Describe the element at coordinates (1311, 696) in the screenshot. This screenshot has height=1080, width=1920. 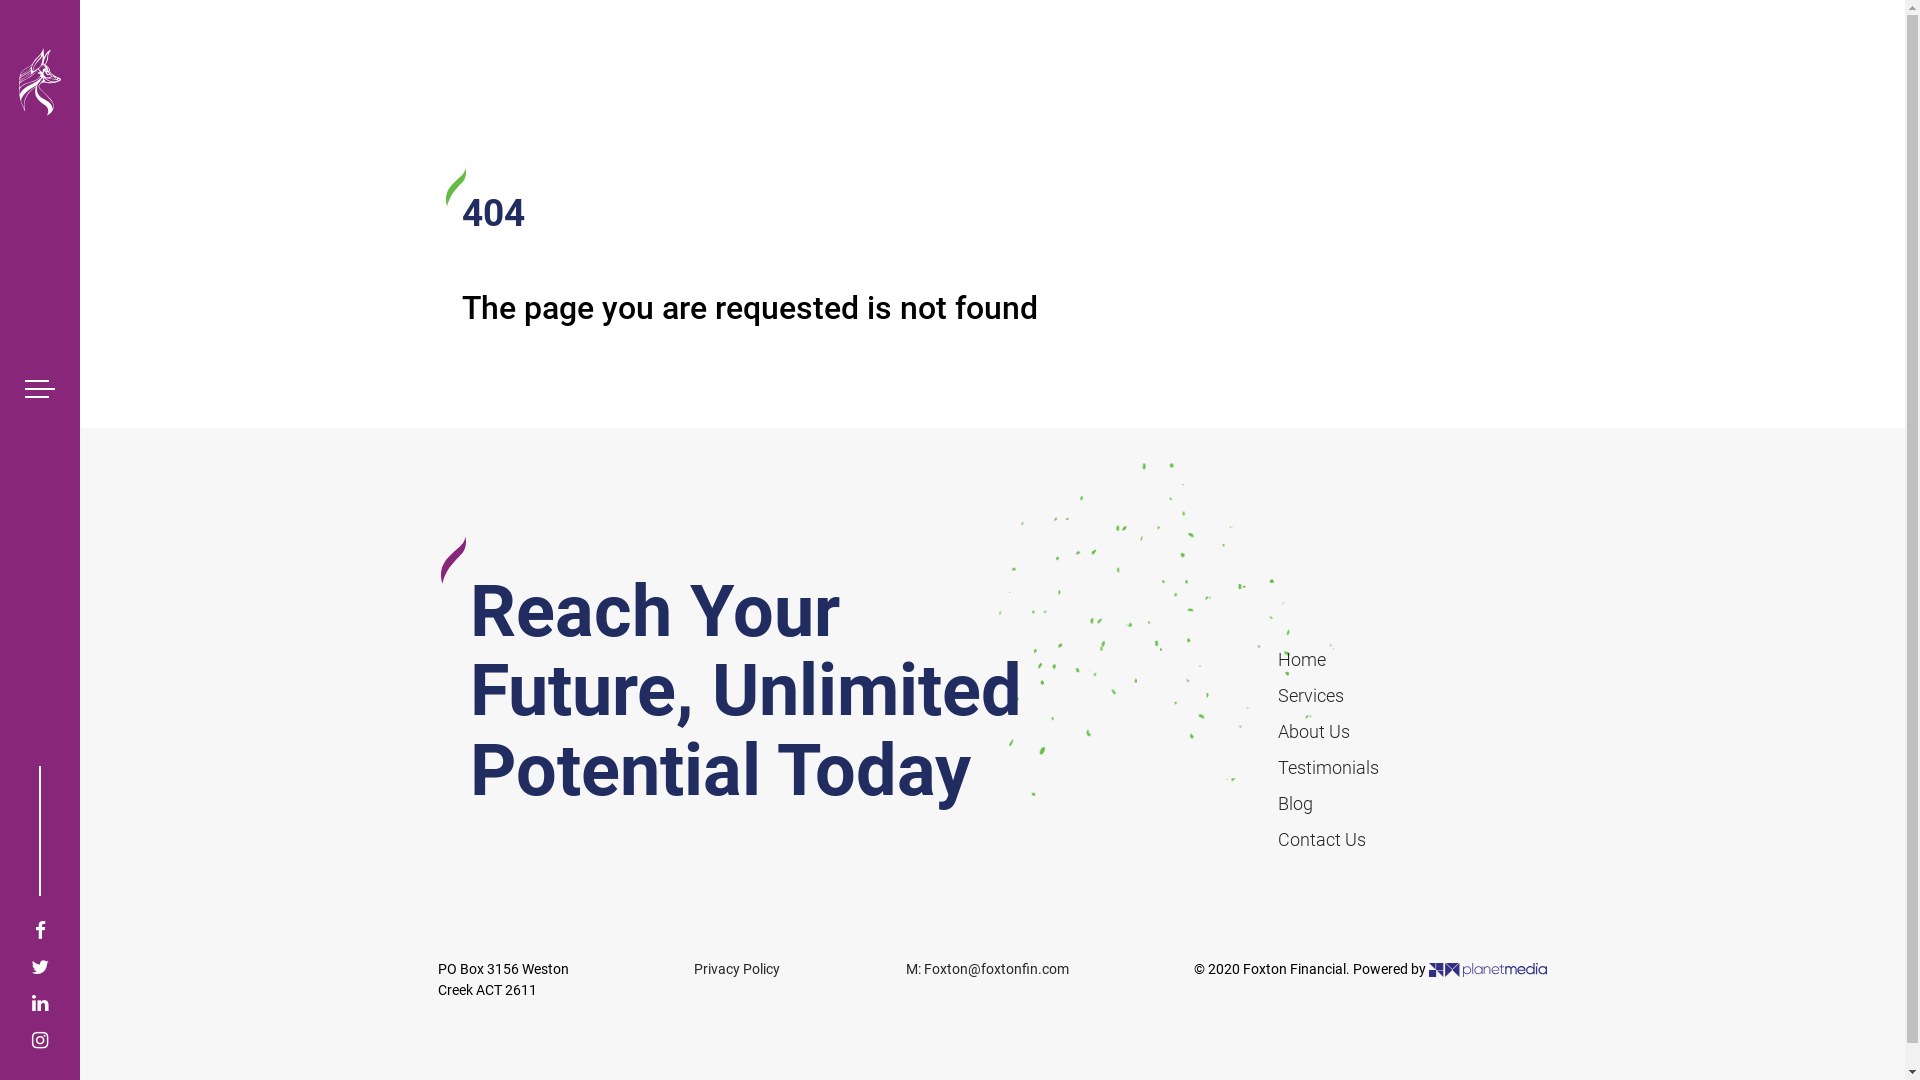
I see `Services` at that location.